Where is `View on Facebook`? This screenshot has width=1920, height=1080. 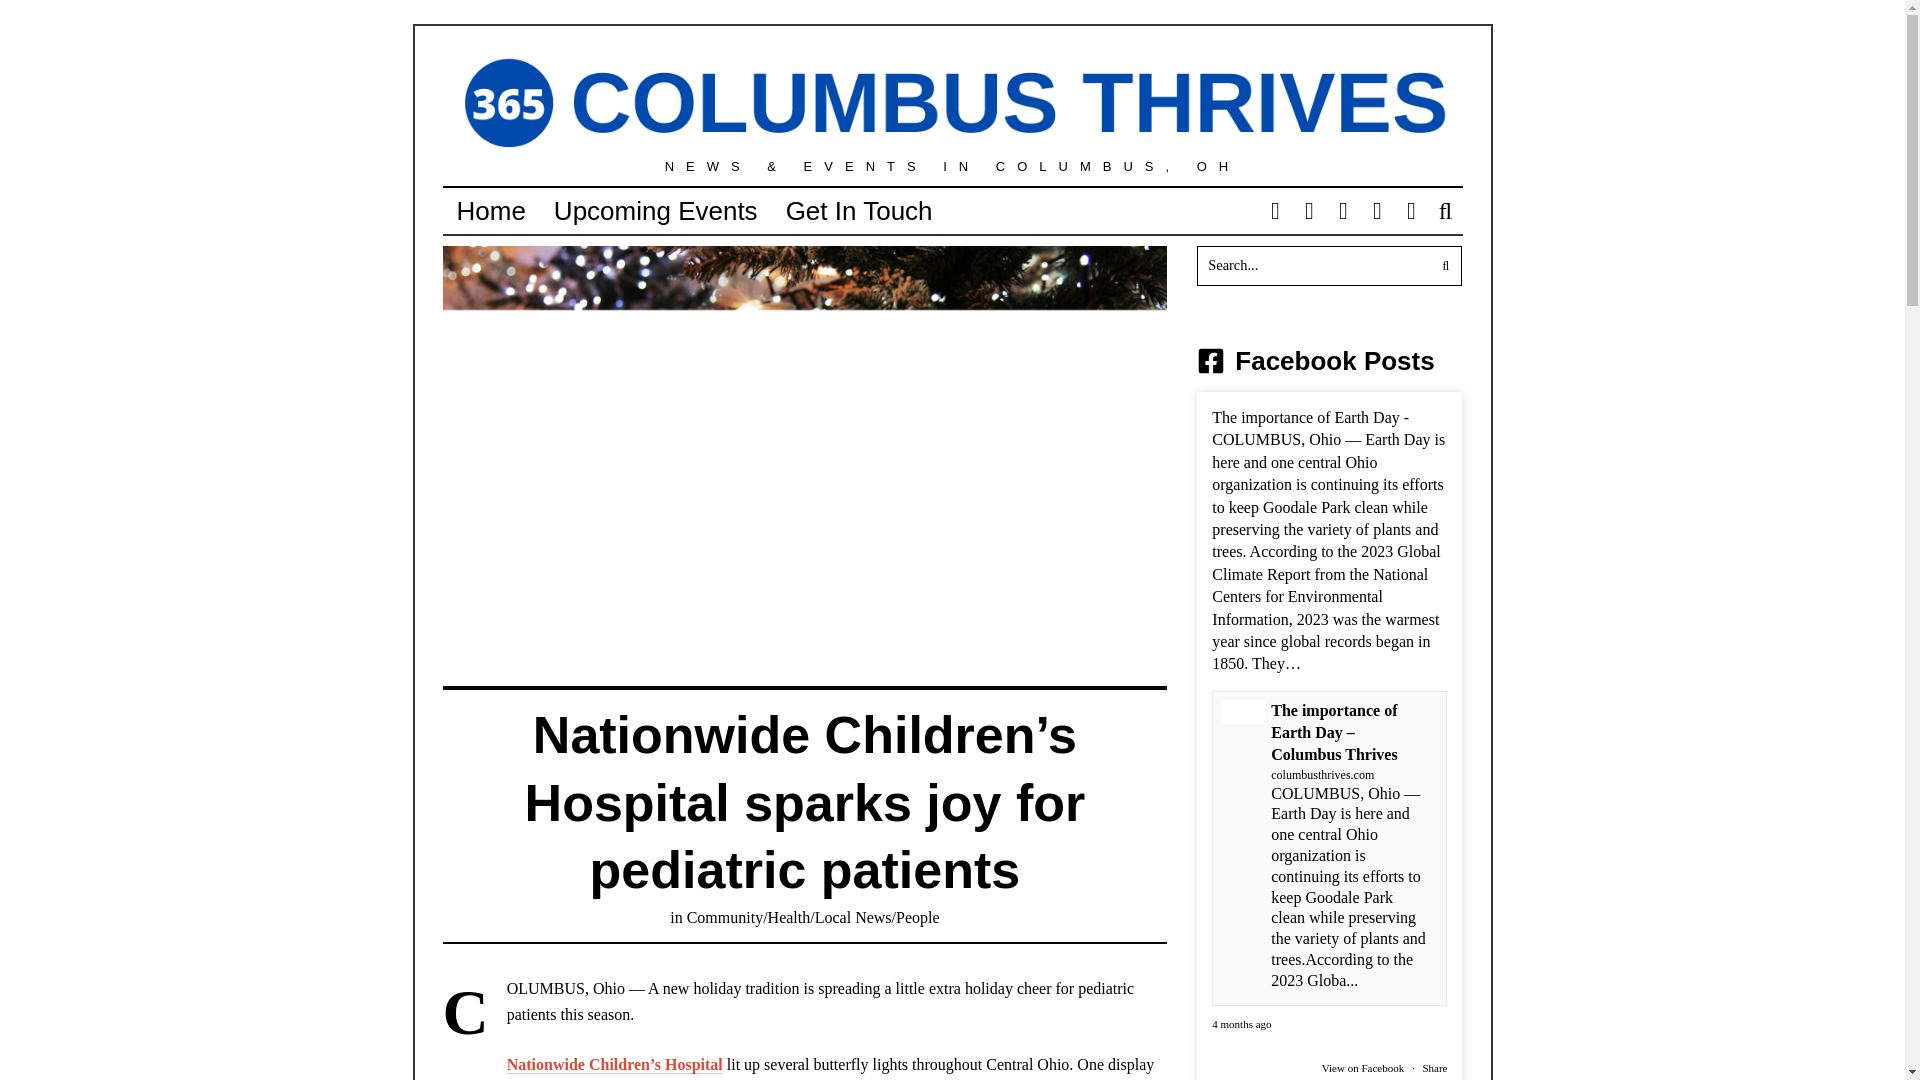
View on Facebook is located at coordinates (1362, 1067).